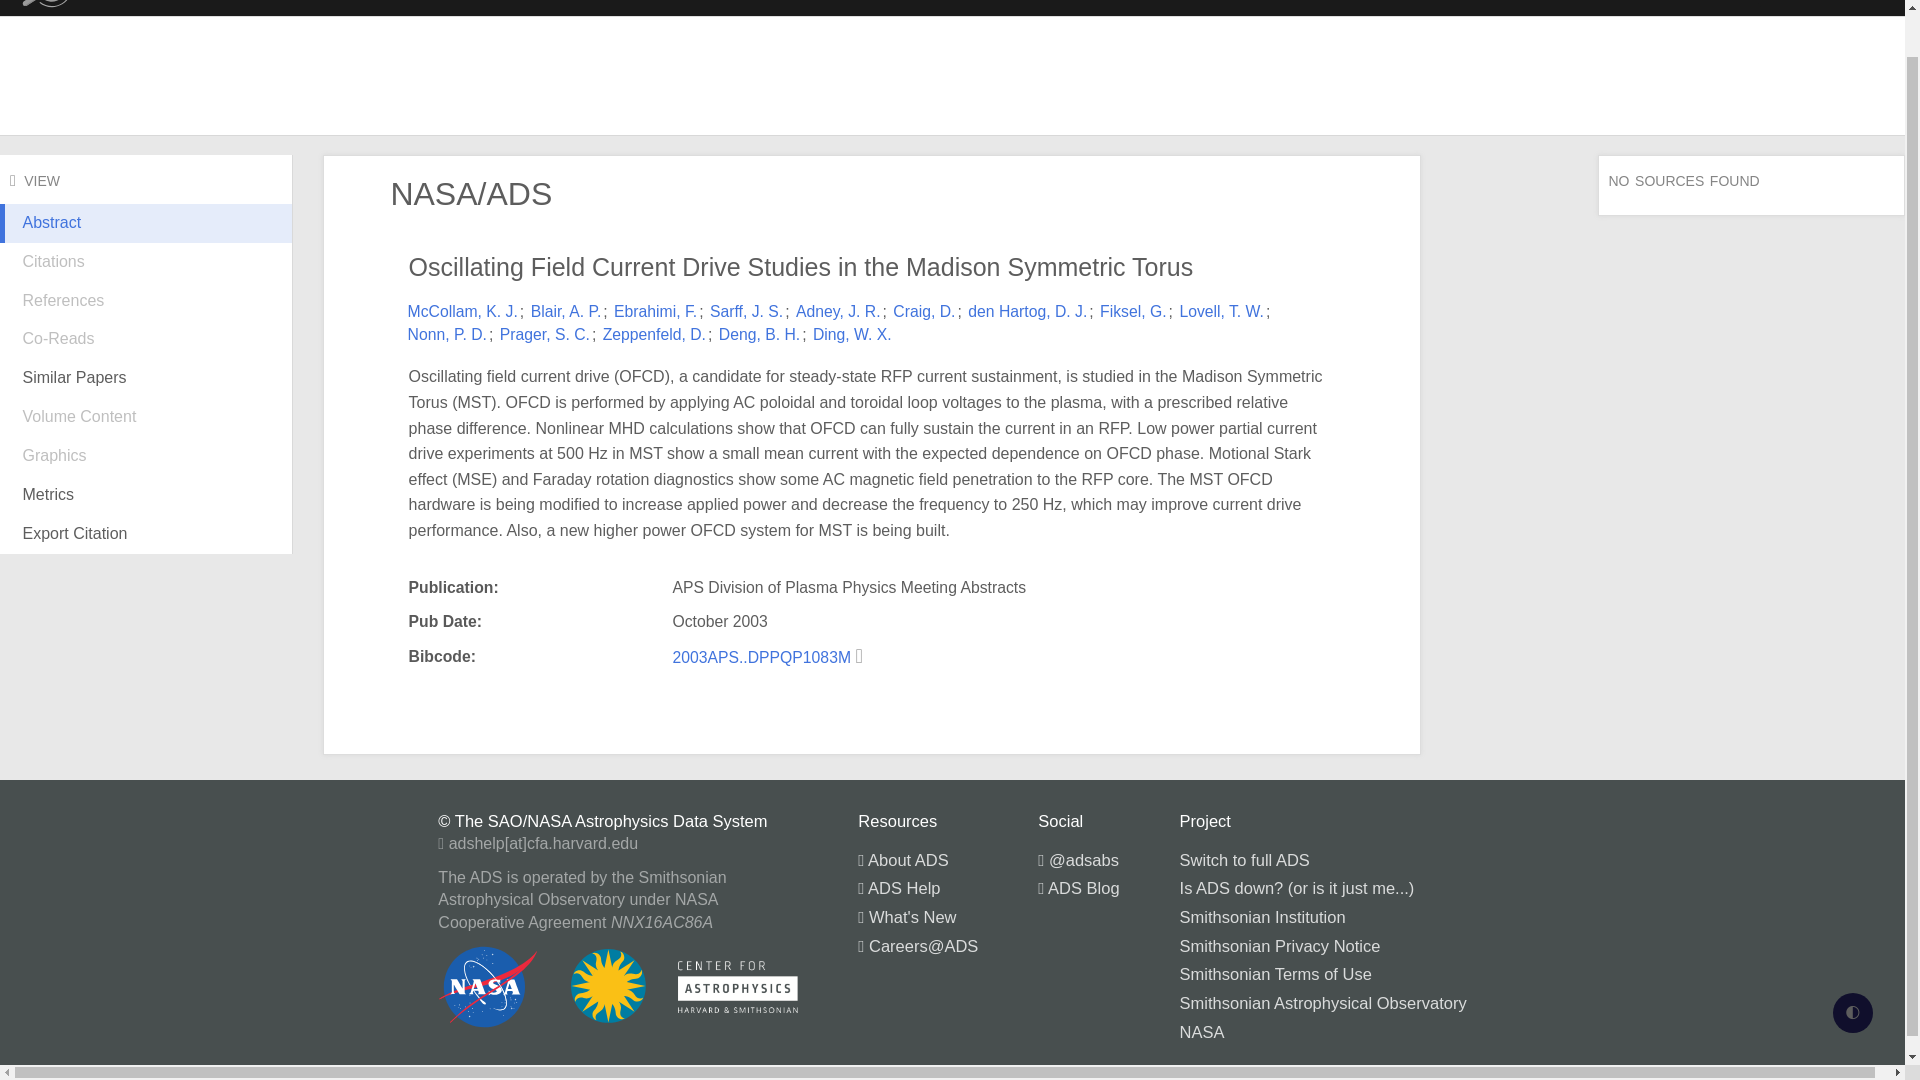 Image resolution: width=1920 pixels, height=1080 pixels. What do you see at coordinates (1026, 311) in the screenshot?
I see `den Hartog, D. J.` at bounding box center [1026, 311].